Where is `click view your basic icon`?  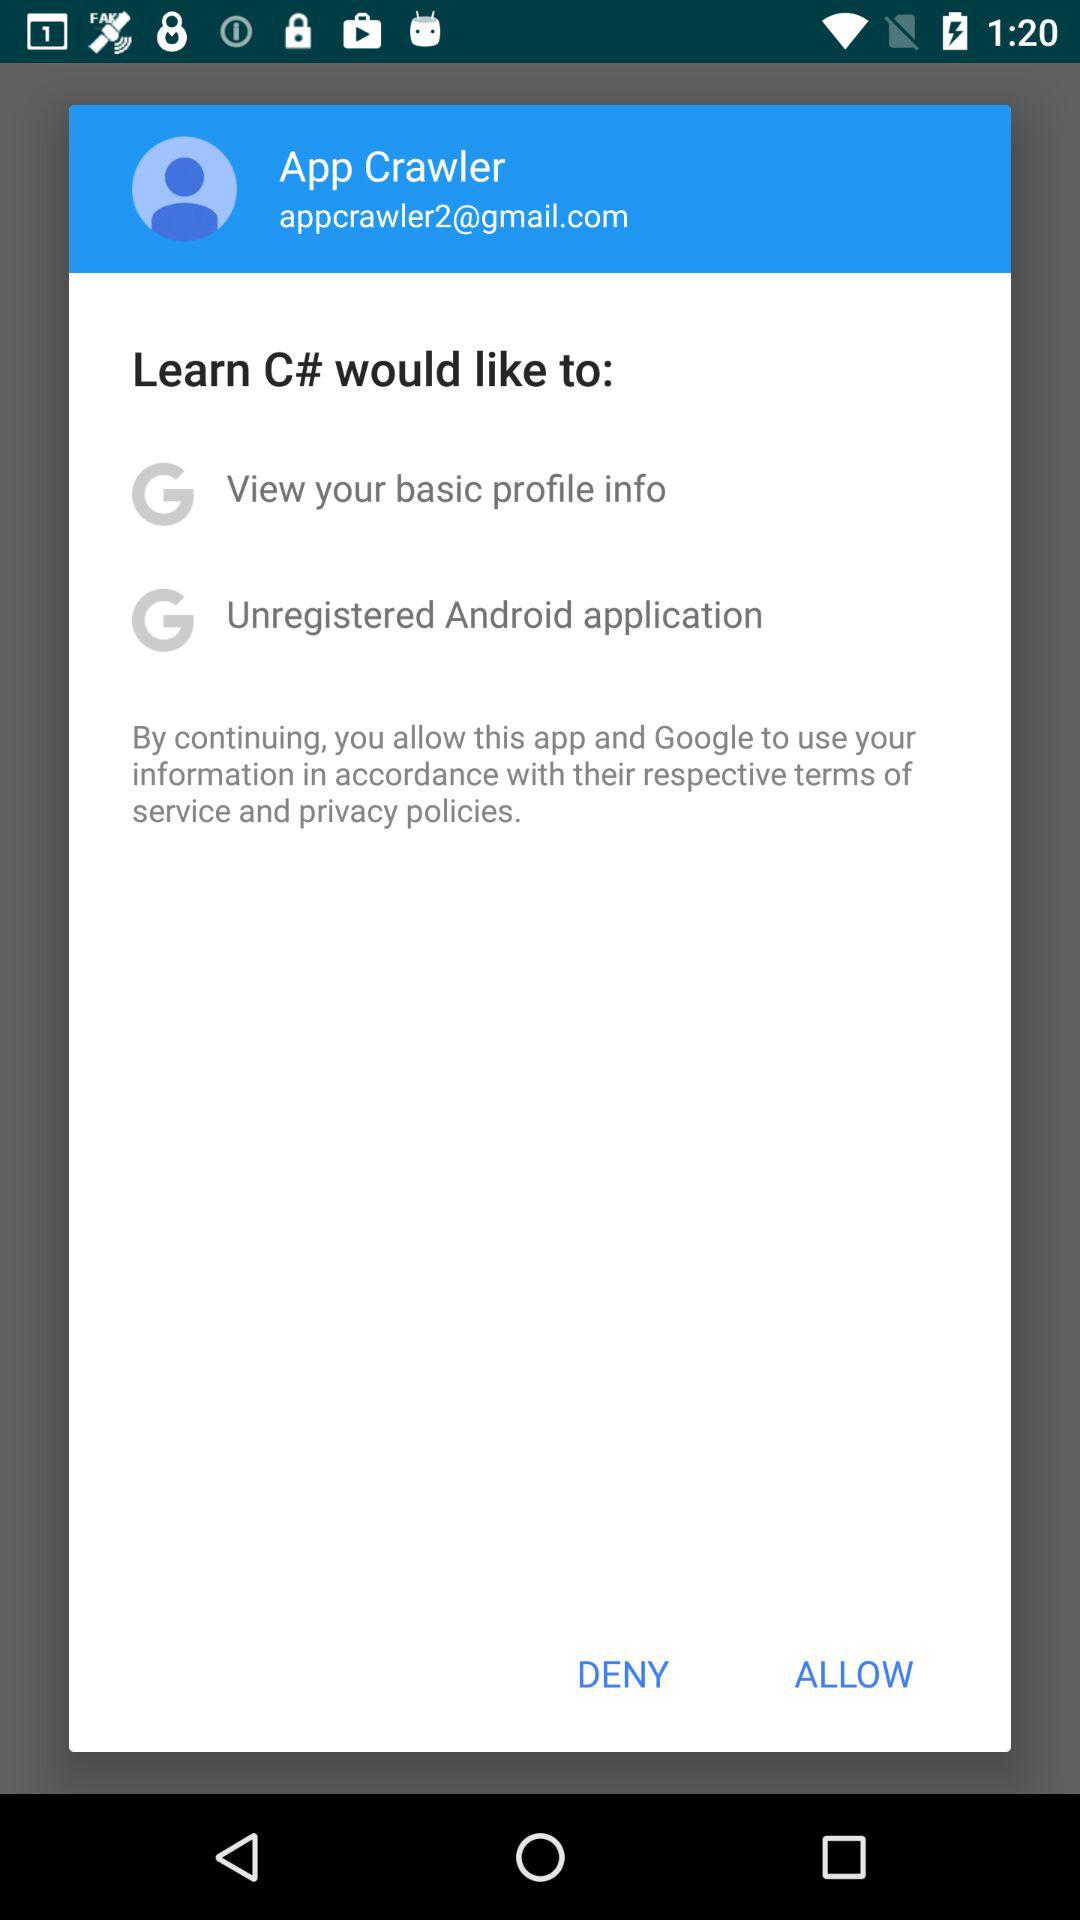 click view your basic icon is located at coordinates (446, 487).